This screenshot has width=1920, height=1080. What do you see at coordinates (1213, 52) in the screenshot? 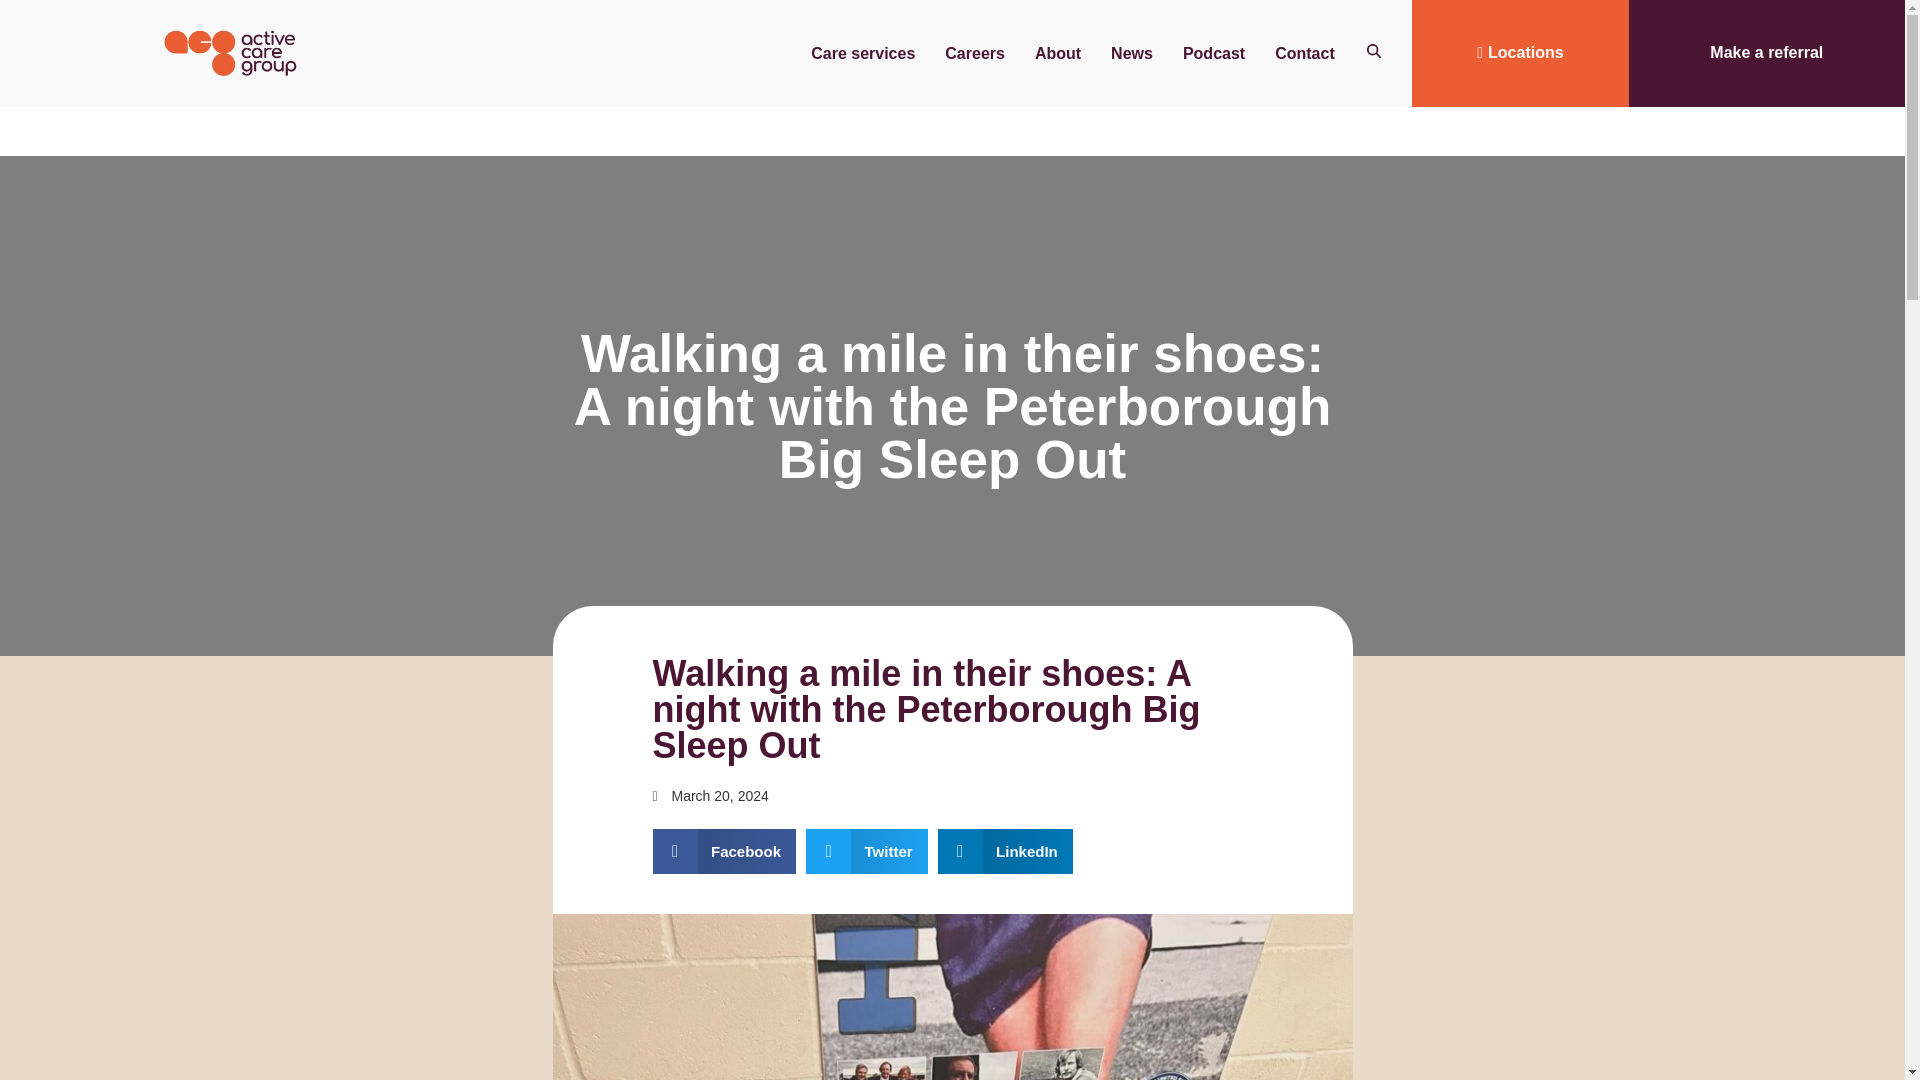
I see `Podcast` at bounding box center [1213, 52].